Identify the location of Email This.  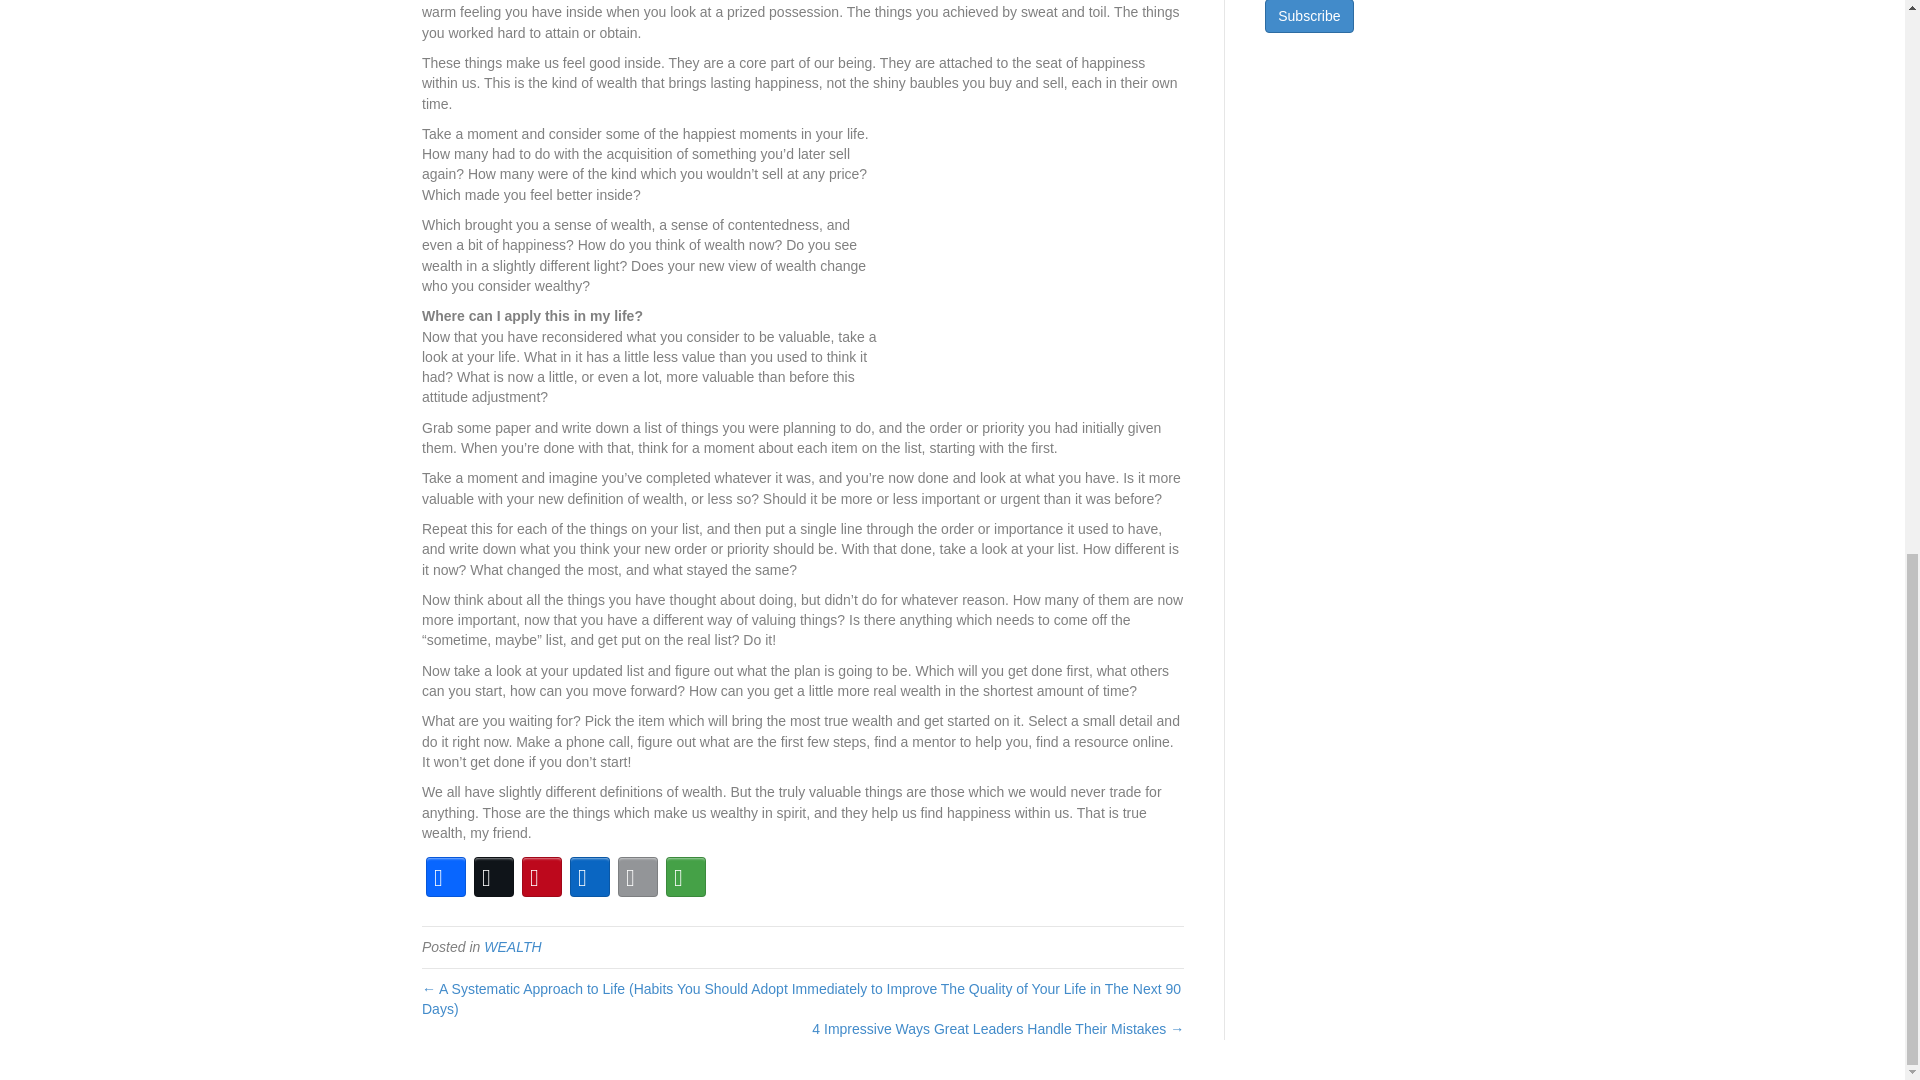
(638, 876).